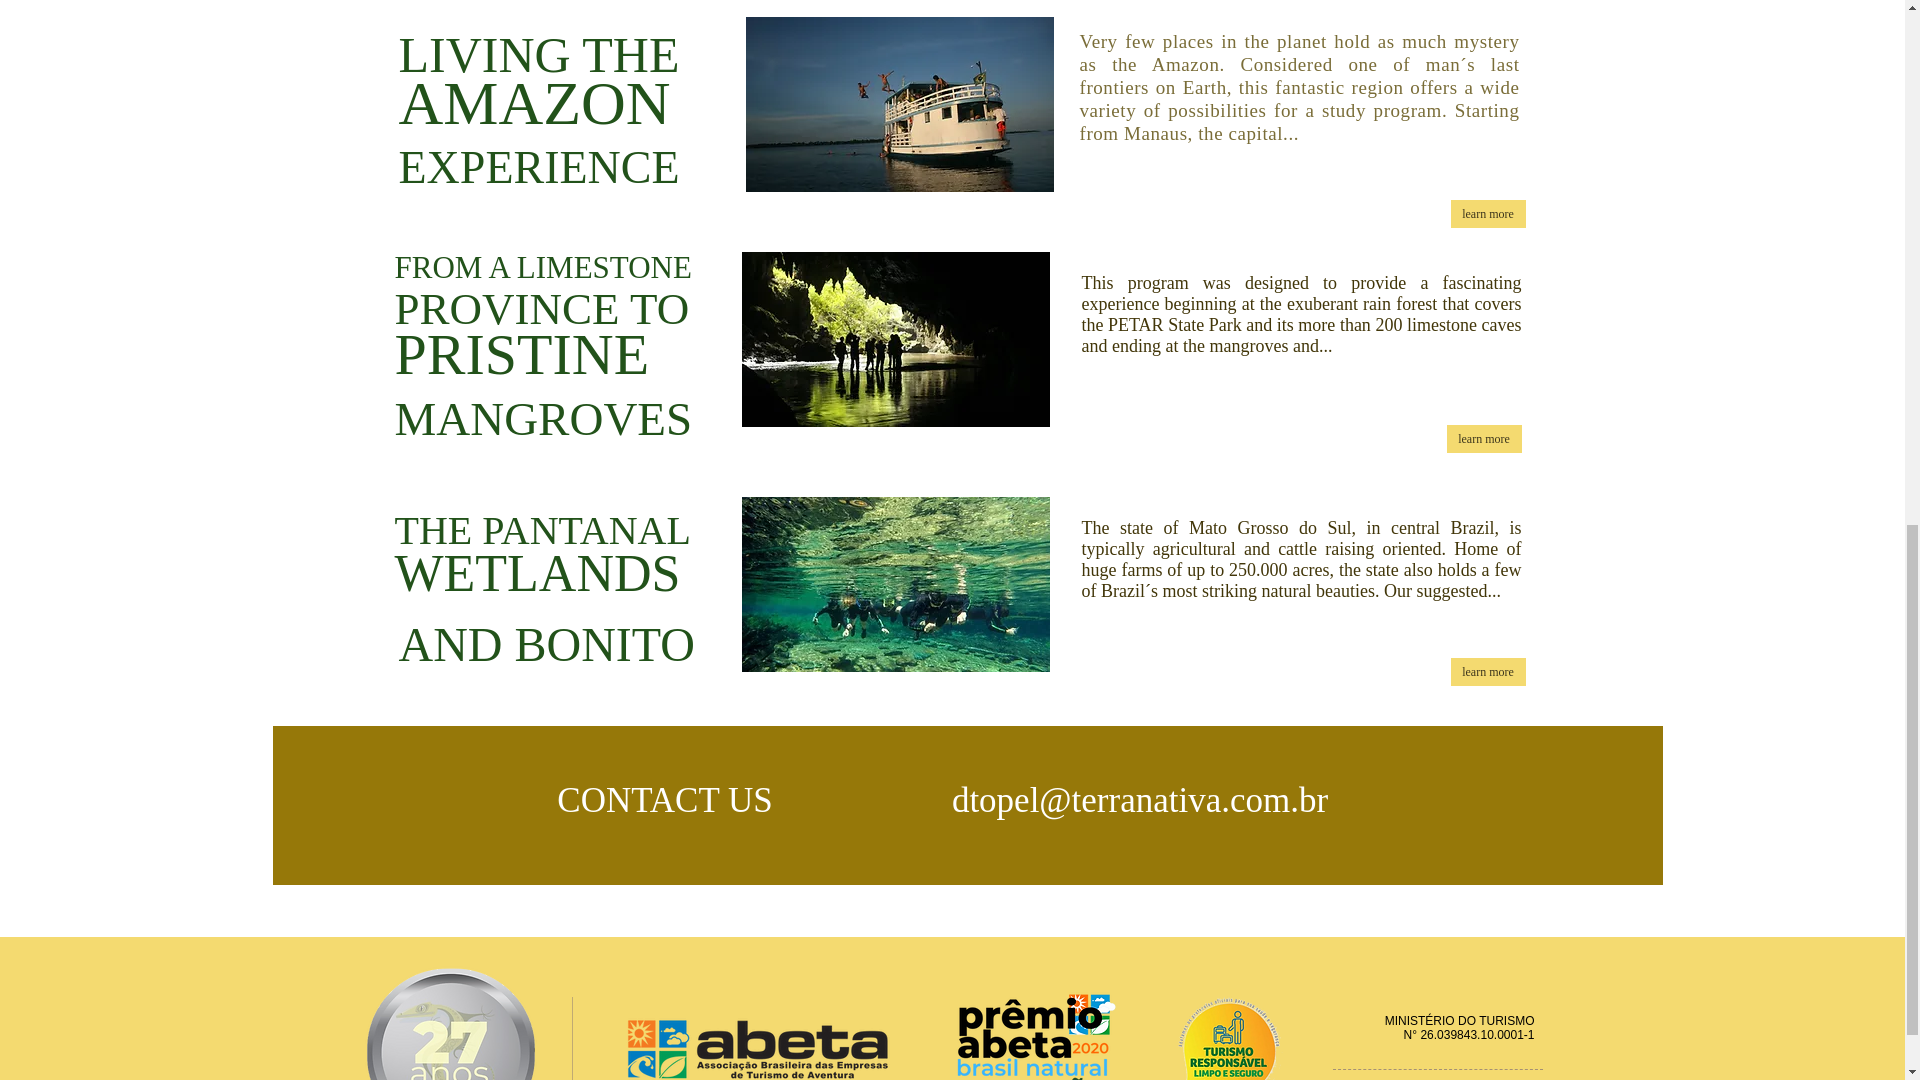 The image size is (1920, 1080). I want to click on learn more, so click(1482, 438).